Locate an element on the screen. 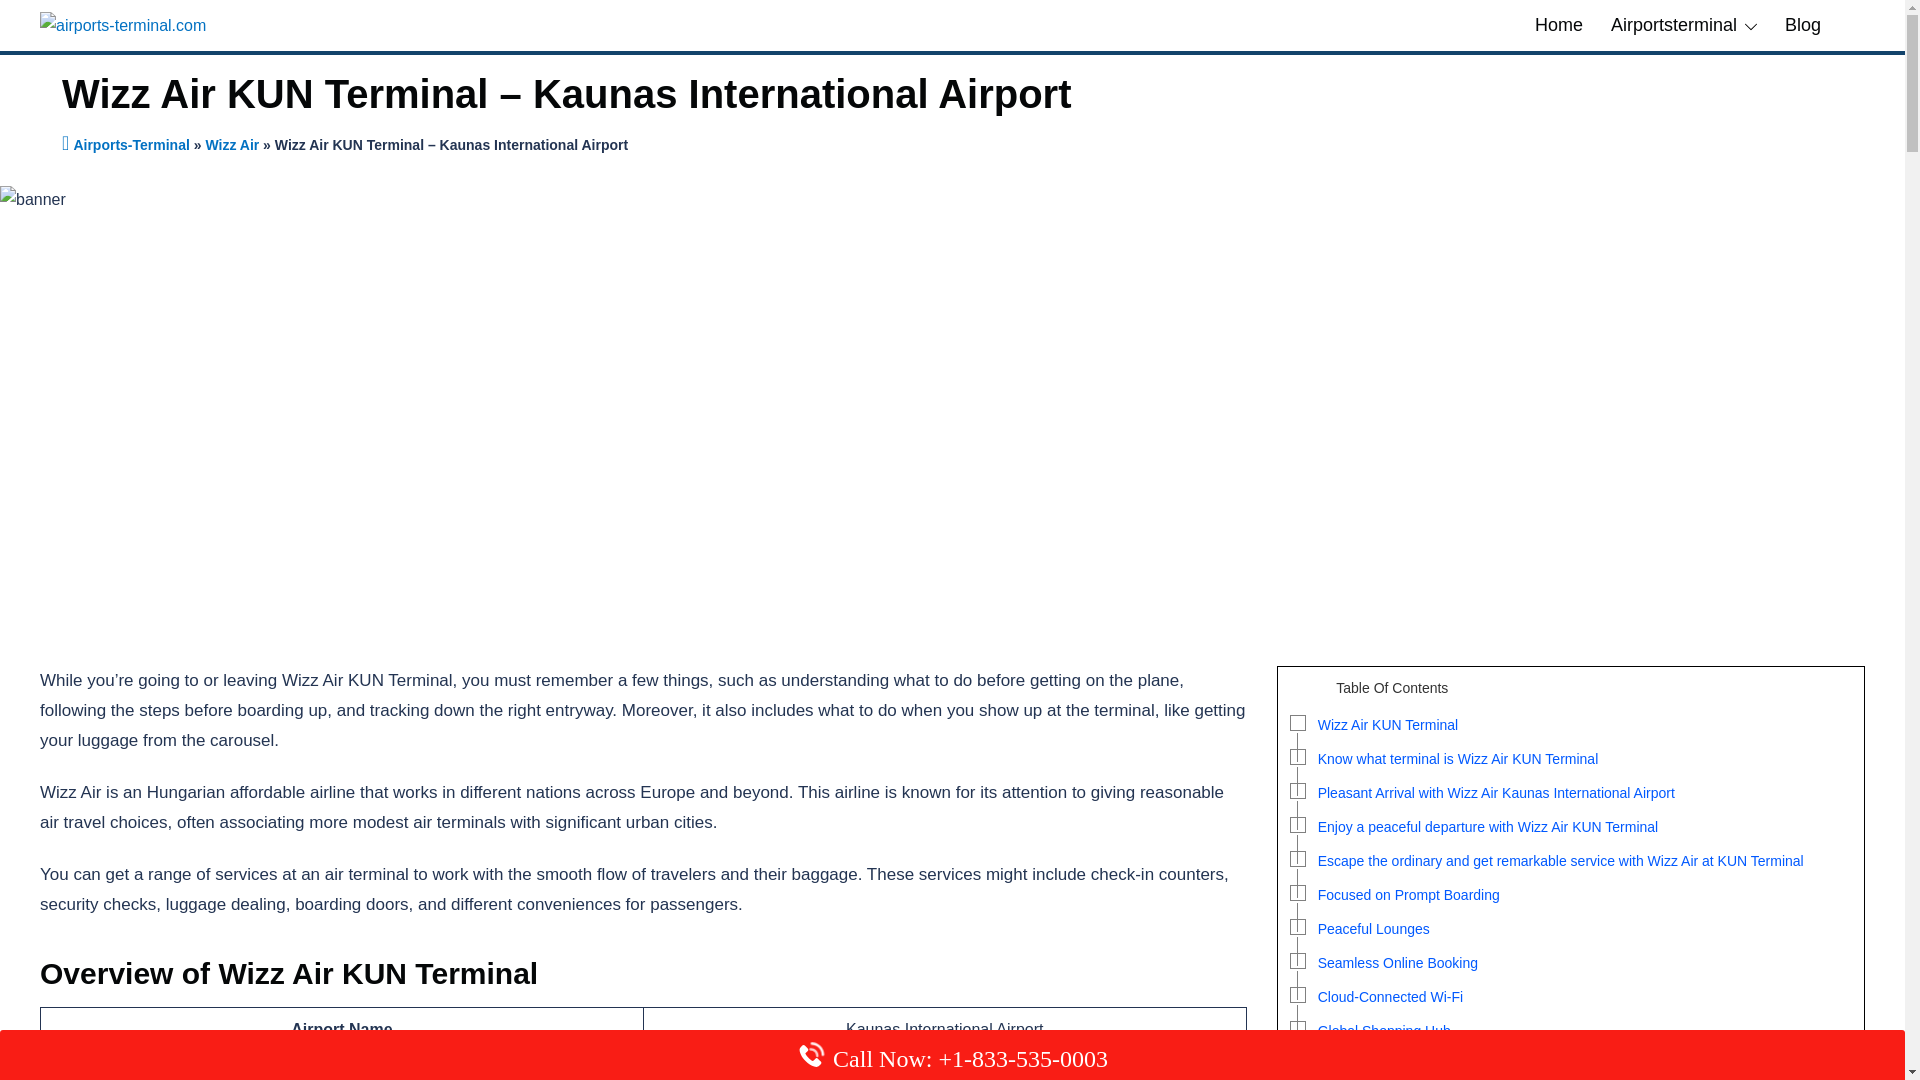 This screenshot has height=1080, width=1920. Home is located at coordinates (1558, 25).